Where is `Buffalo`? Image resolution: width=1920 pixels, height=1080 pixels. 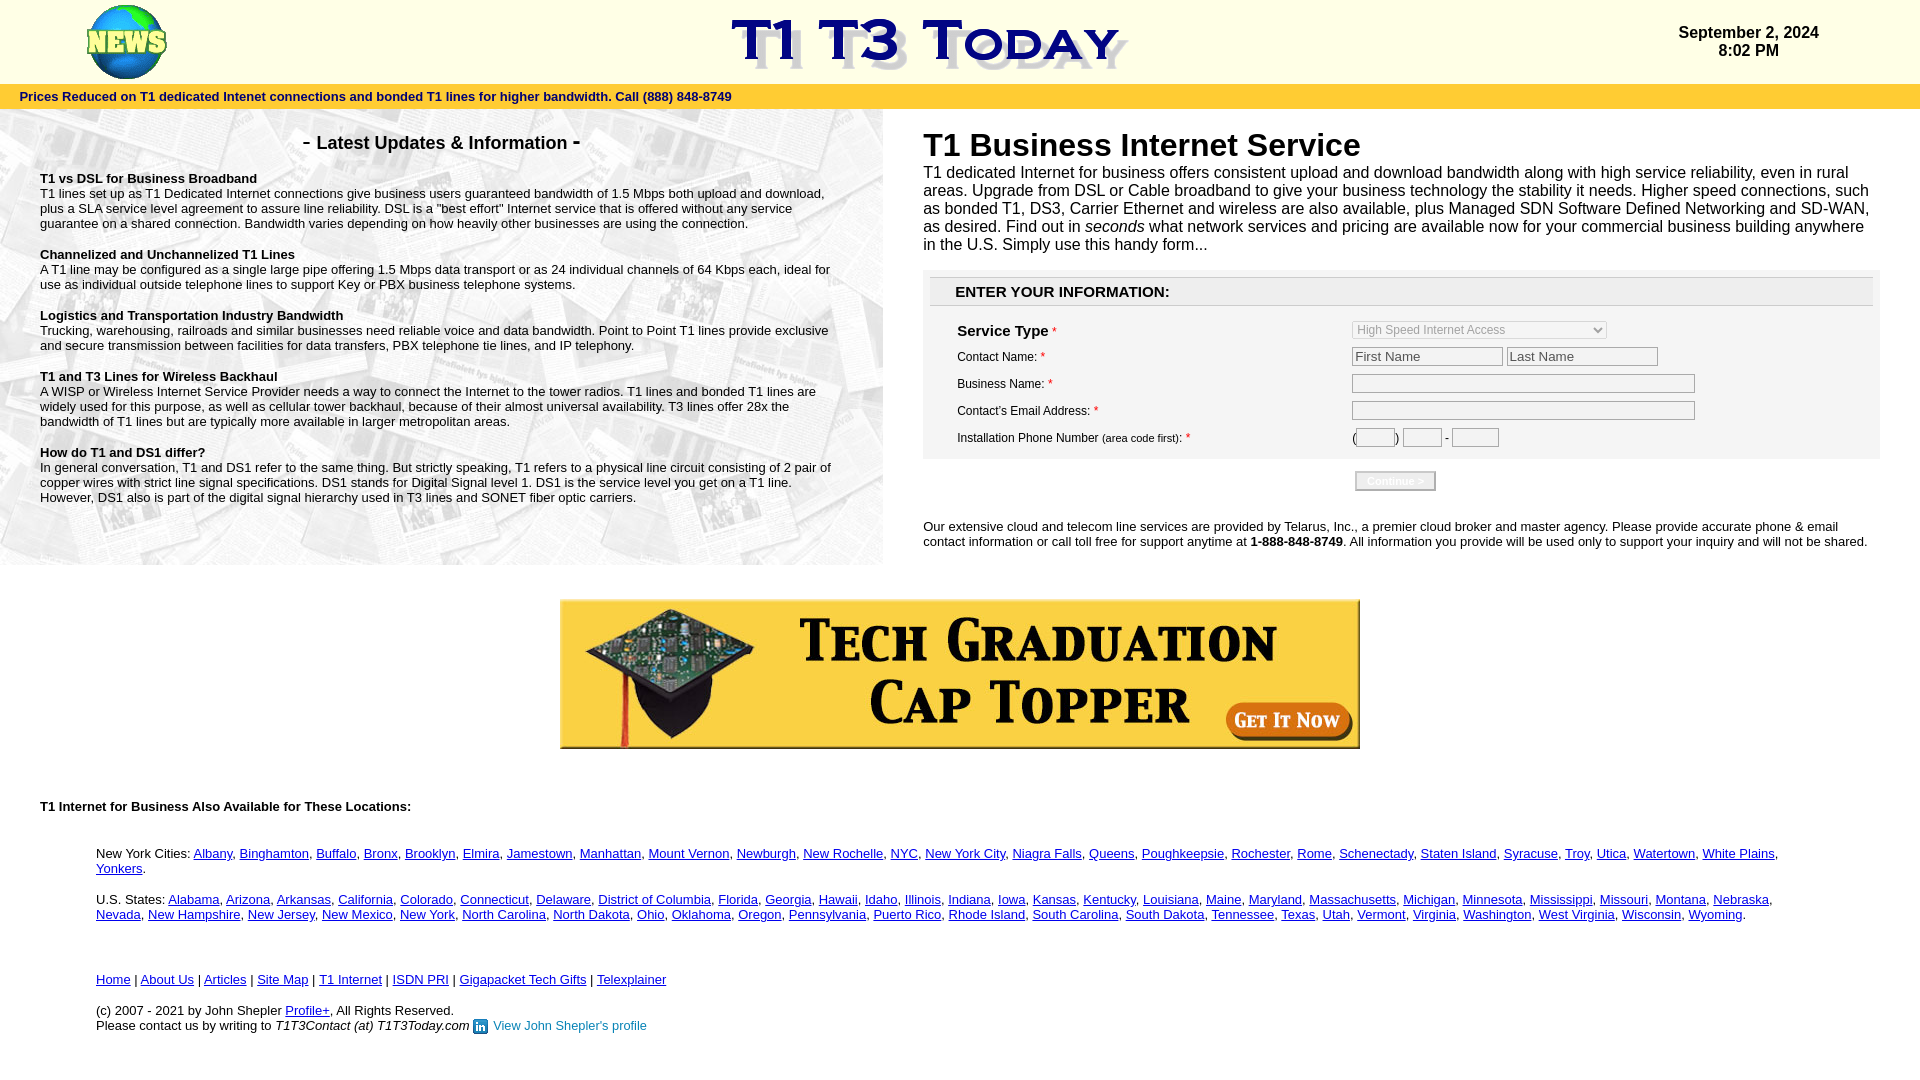
Buffalo is located at coordinates (336, 852).